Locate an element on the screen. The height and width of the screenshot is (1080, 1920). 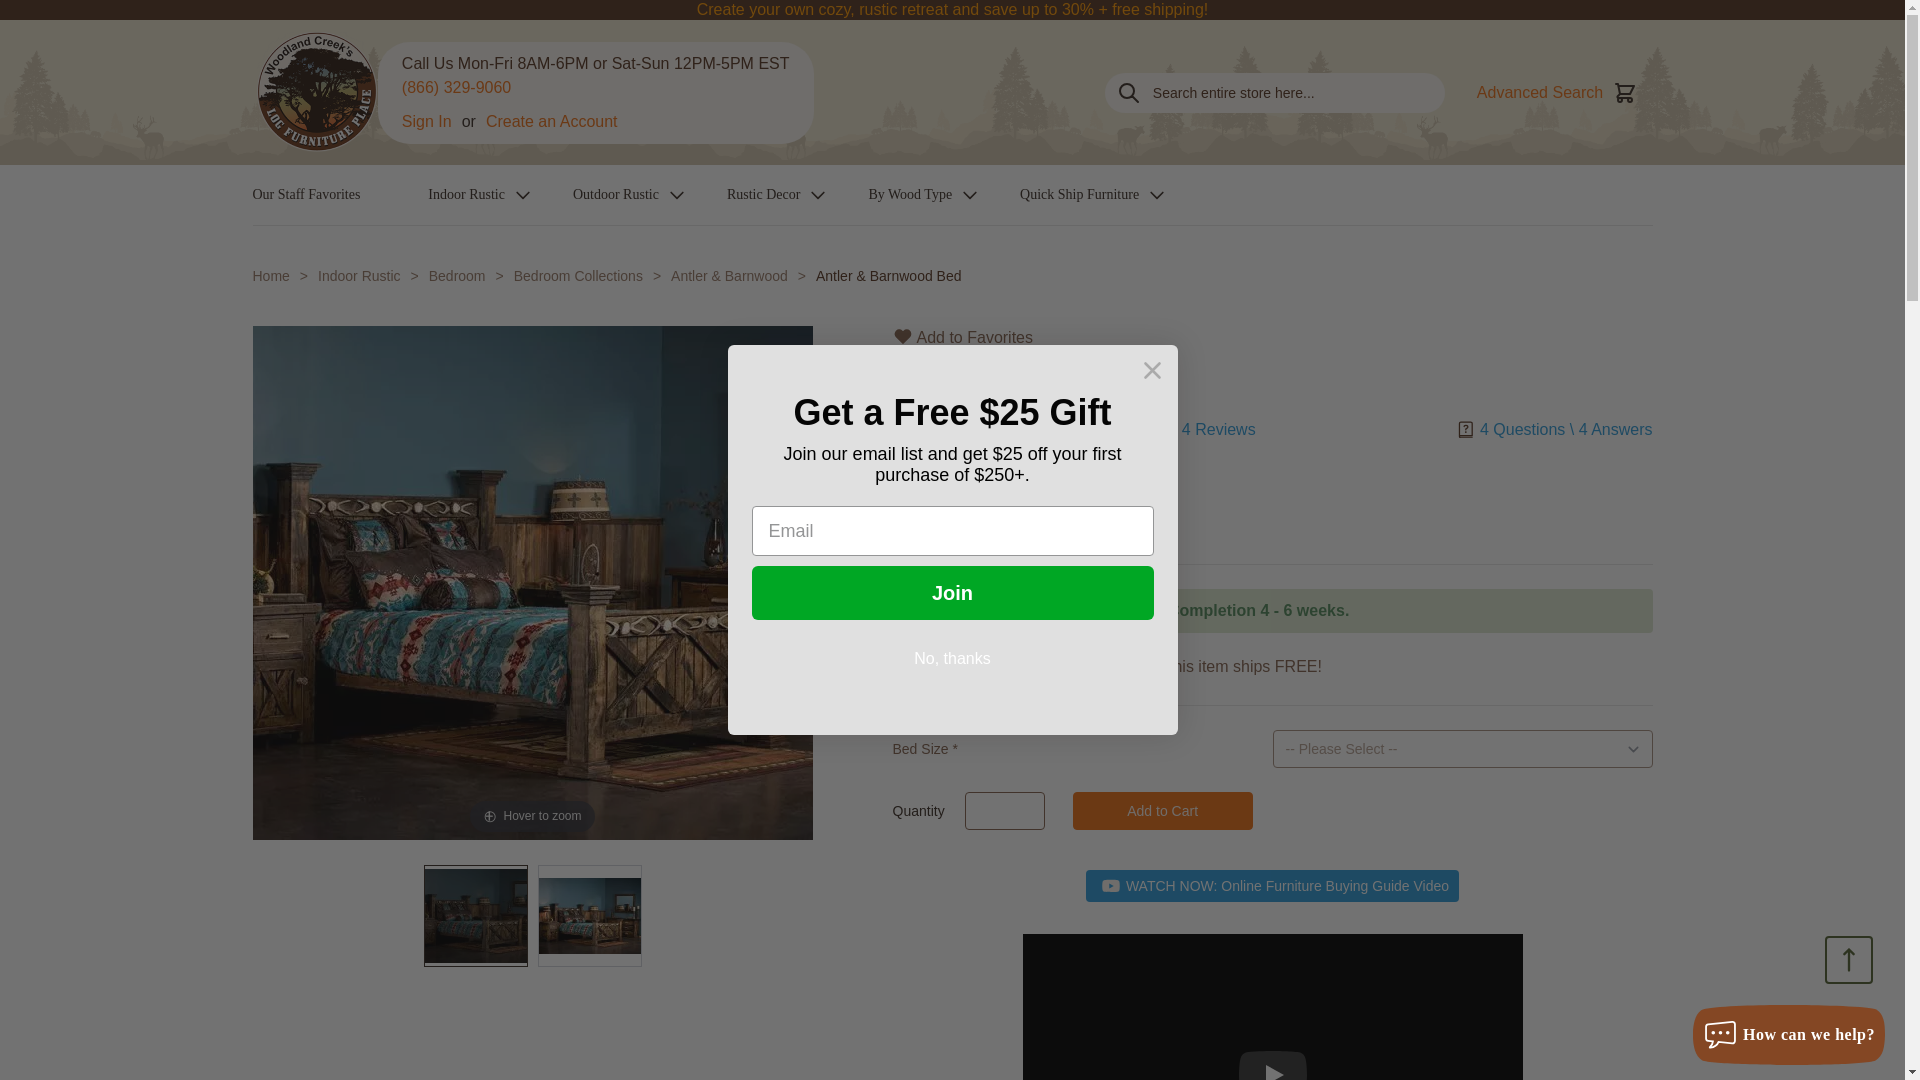
Cart is located at coordinates (1624, 91).